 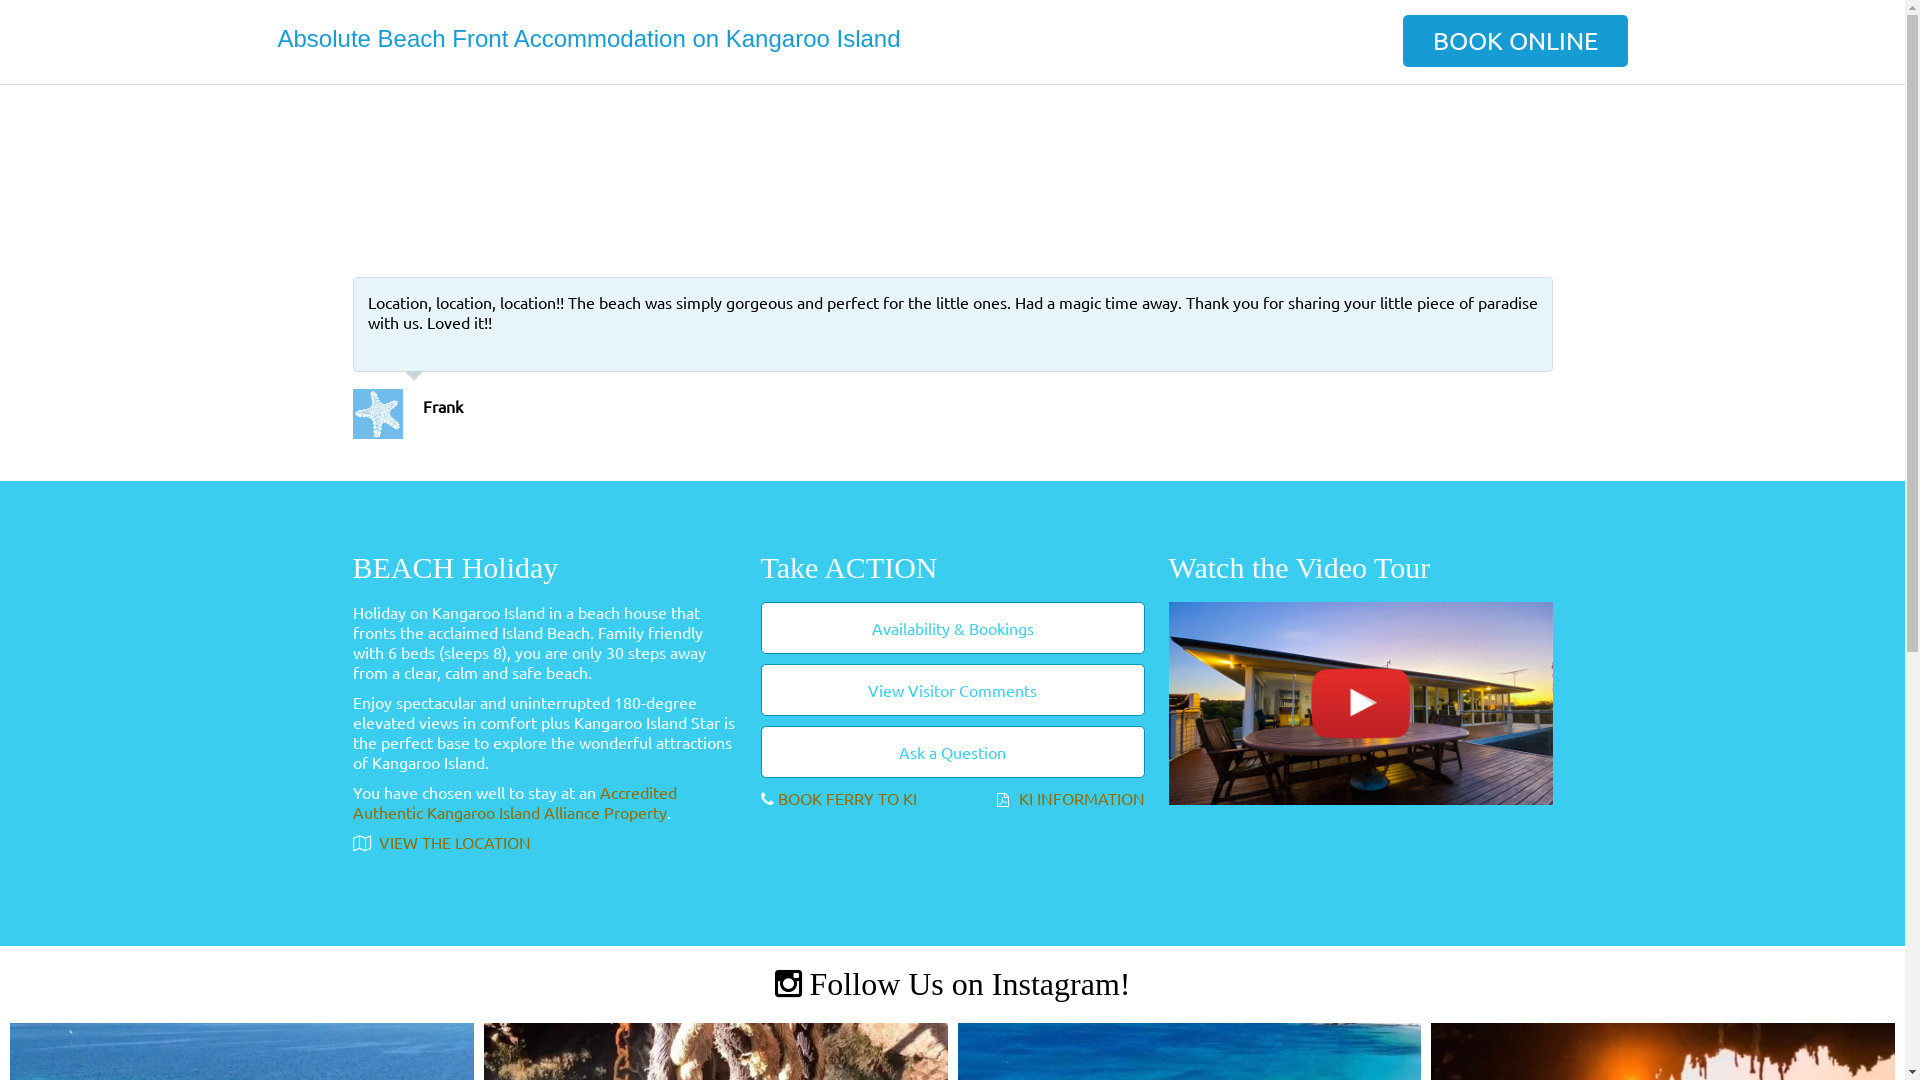 I want to click on Frank, so click(x=442, y=406).